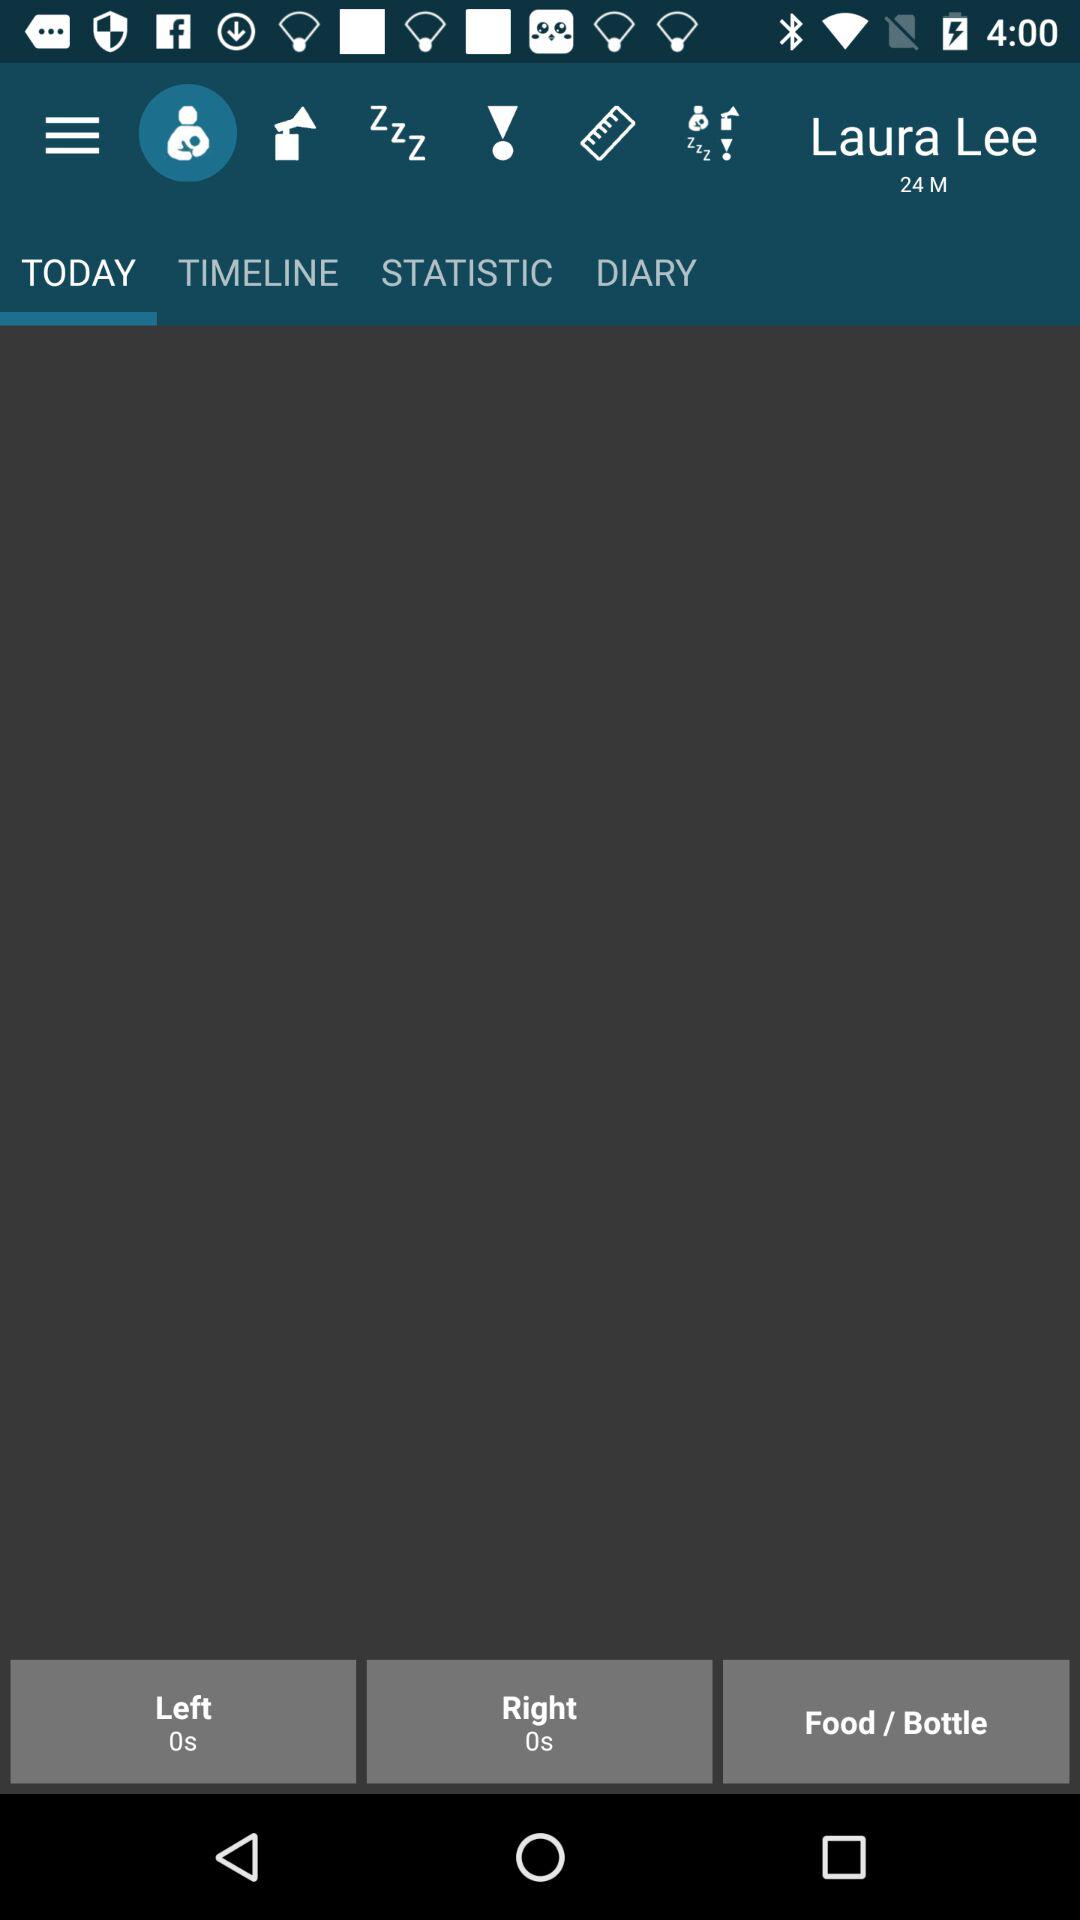  I want to click on scroll to the left
0s icon, so click(183, 1721).